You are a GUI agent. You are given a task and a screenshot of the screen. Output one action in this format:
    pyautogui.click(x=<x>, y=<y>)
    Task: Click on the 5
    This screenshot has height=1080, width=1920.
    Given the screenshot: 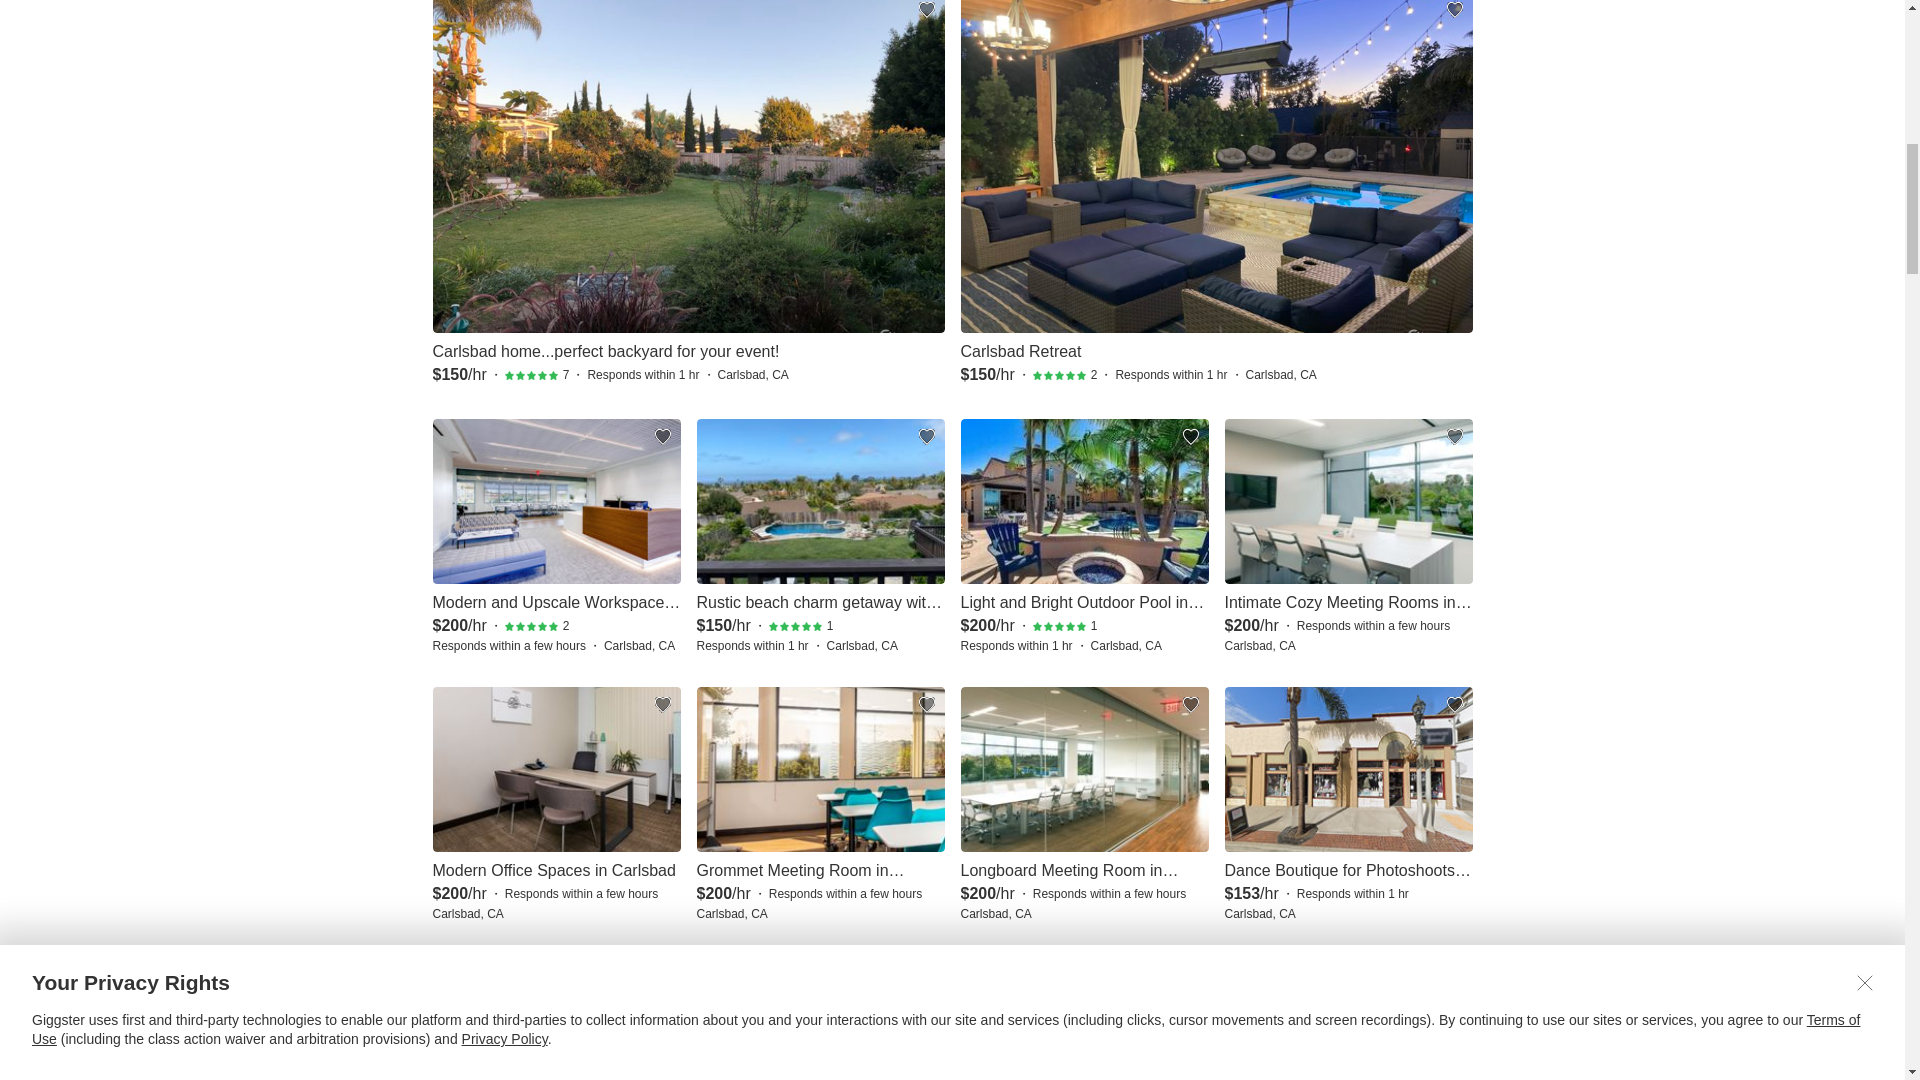 What is the action you would take?
    pyautogui.click(x=1059, y=376)
    